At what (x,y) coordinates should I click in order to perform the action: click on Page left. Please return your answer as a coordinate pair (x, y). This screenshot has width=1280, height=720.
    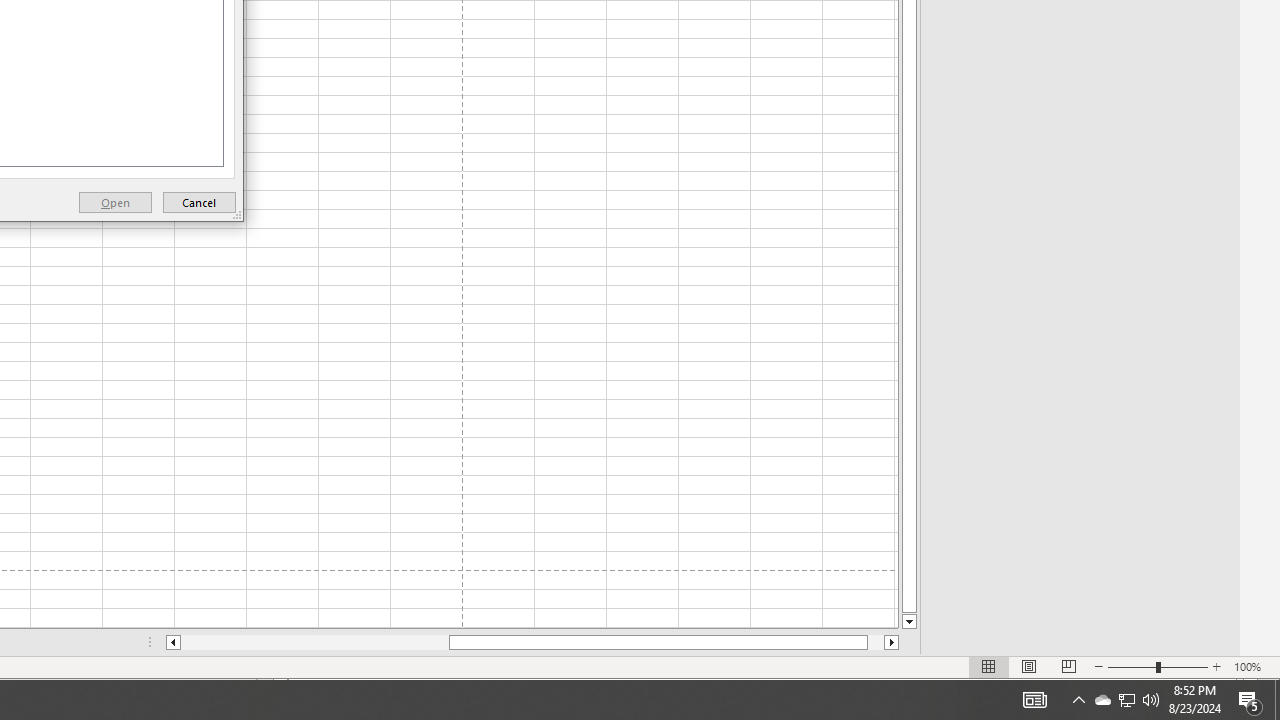
    Looking at the image, I should click on (314, 642).